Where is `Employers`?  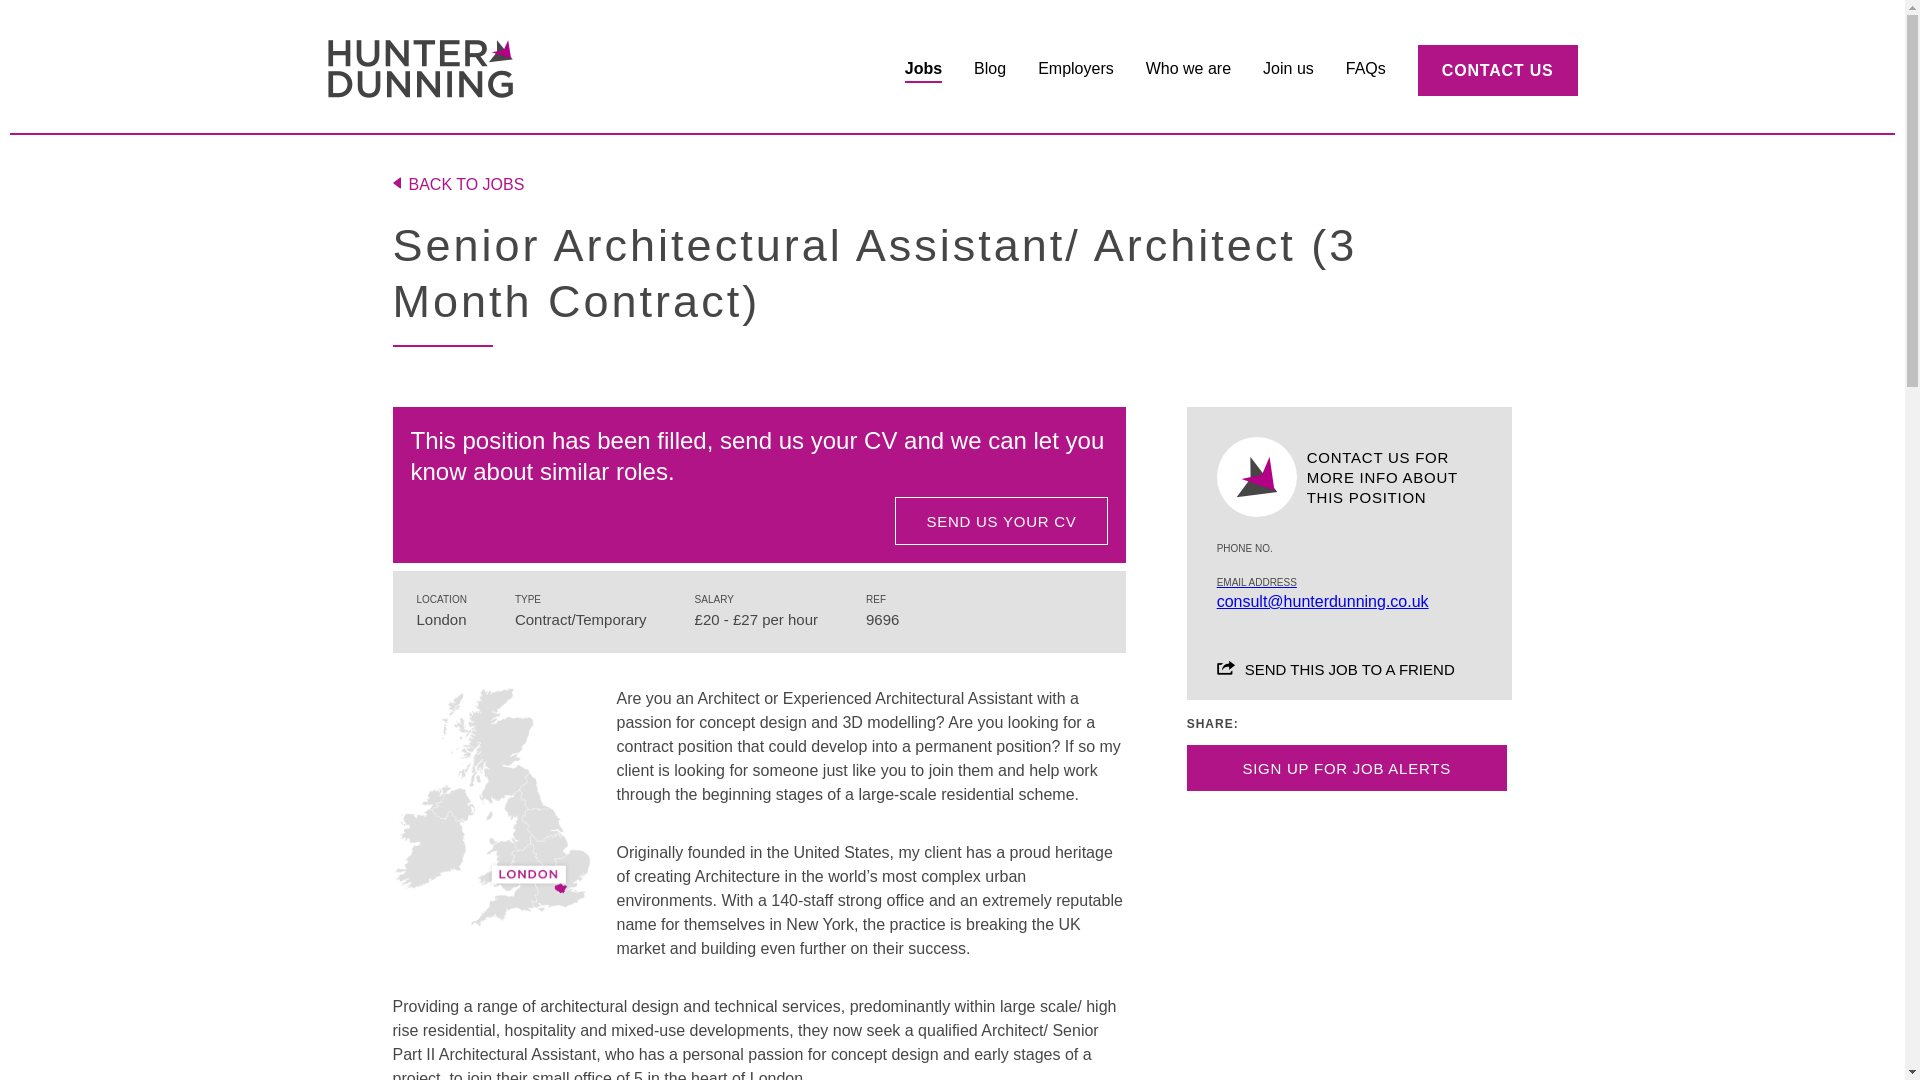 Employers is located at coordinates (1076, 70).